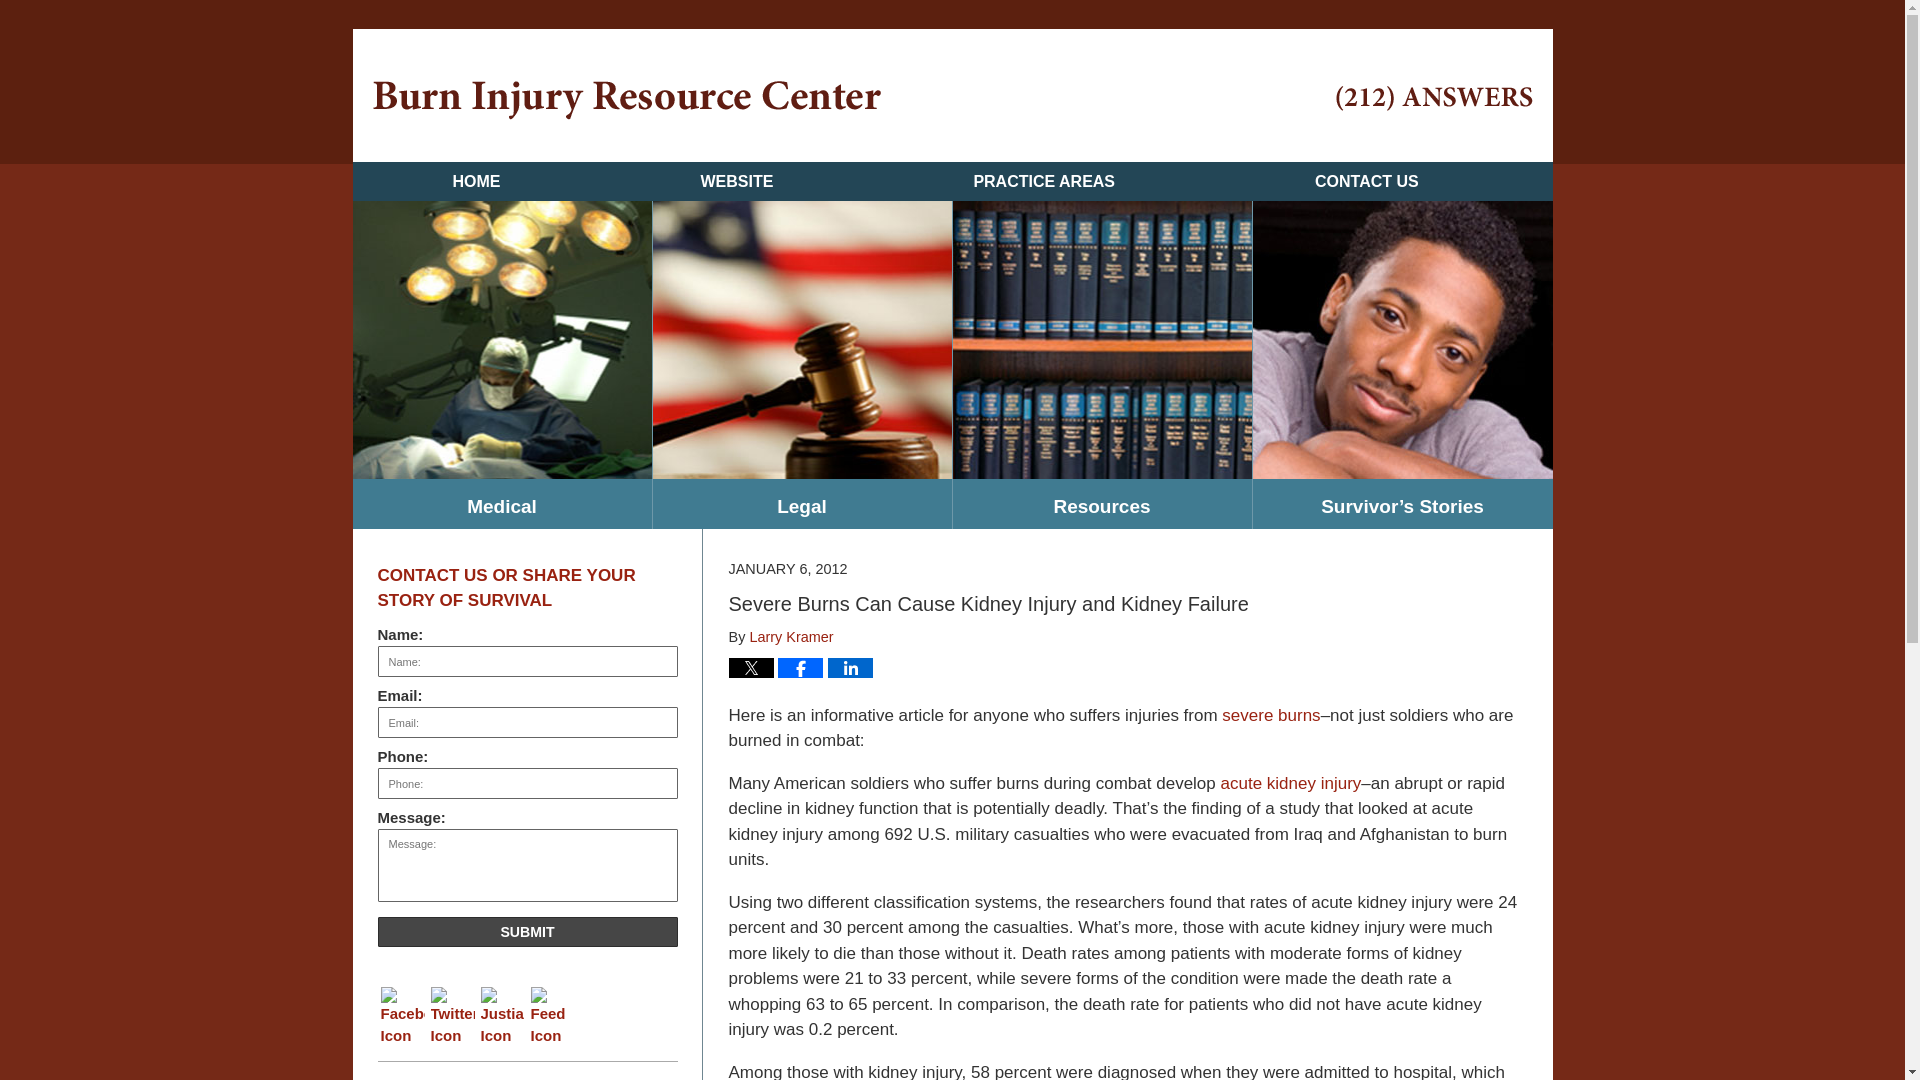 This screenshot has height=1080, width=1920. Describe the element at coordinates (475, 181) in the screenshot. I see `HOME` at that location.